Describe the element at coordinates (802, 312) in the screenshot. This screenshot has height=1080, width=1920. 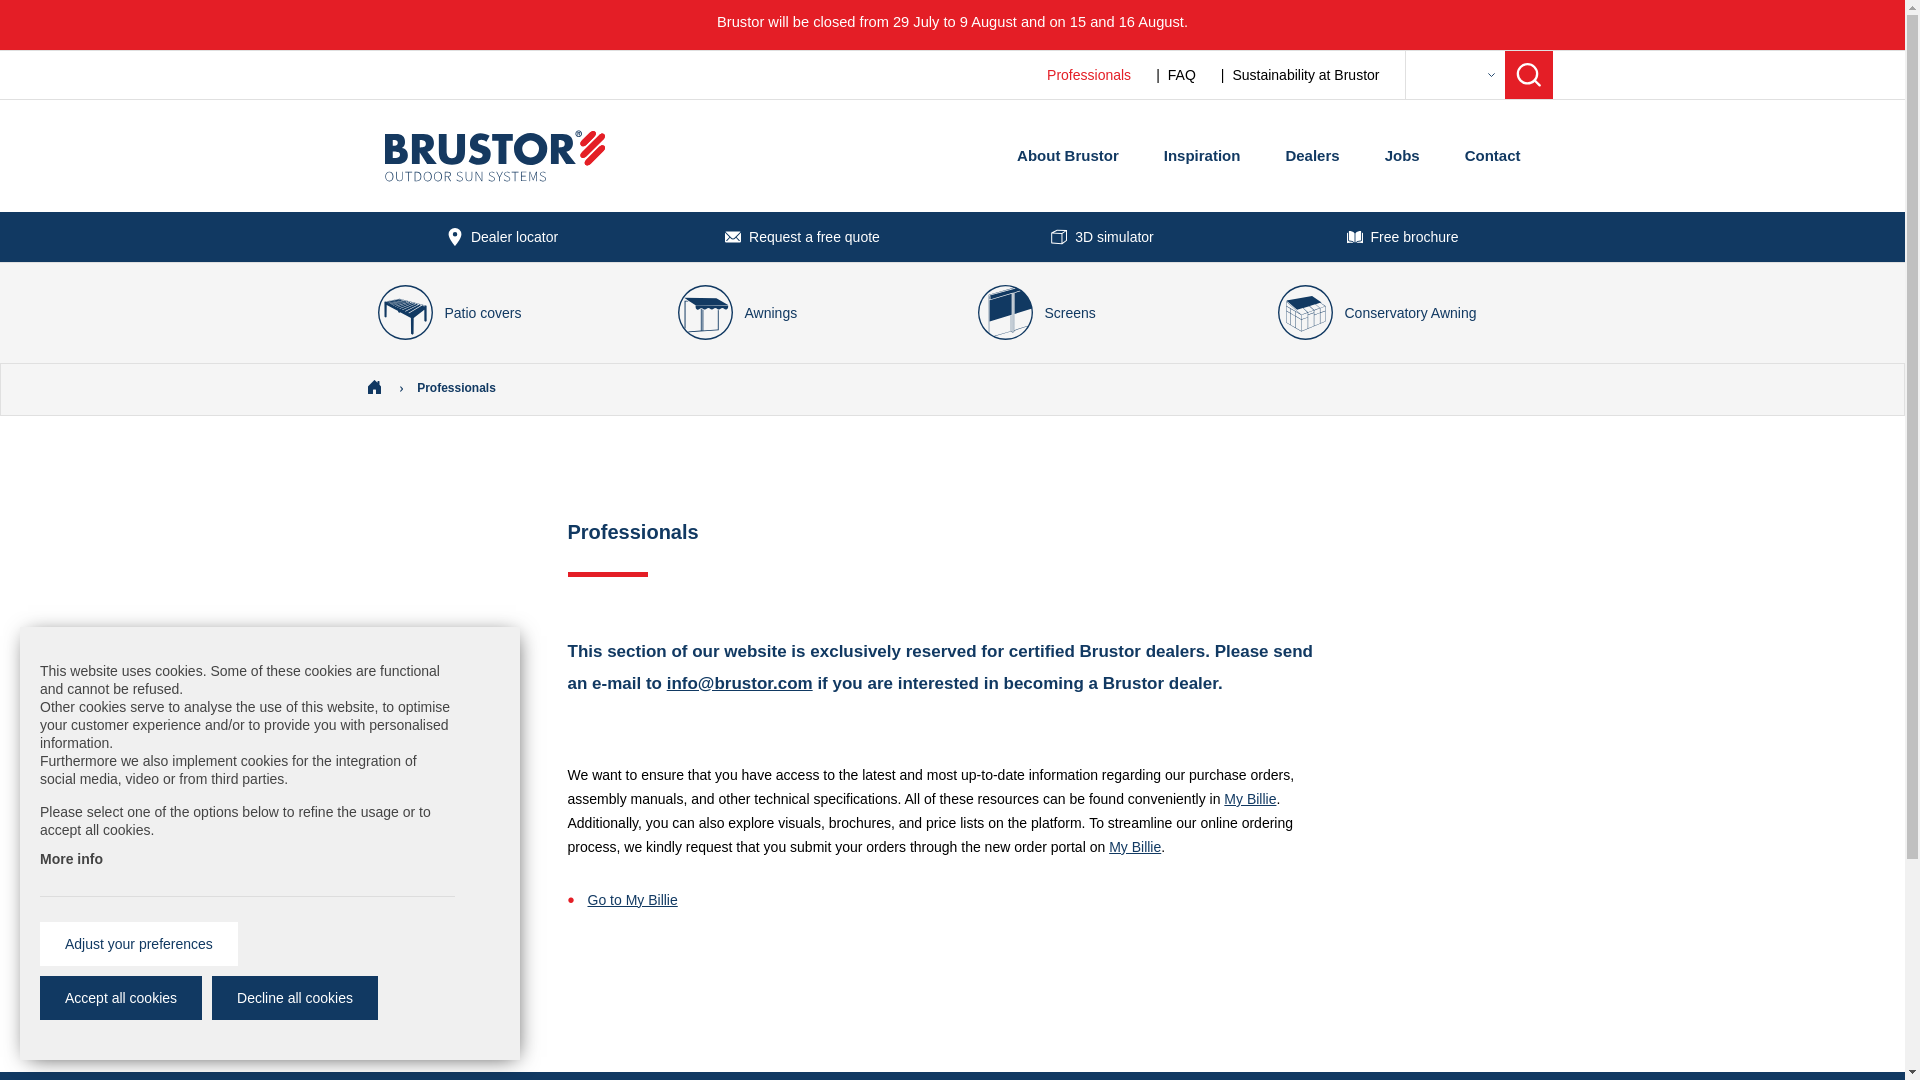
I see `Awnings` at that location.